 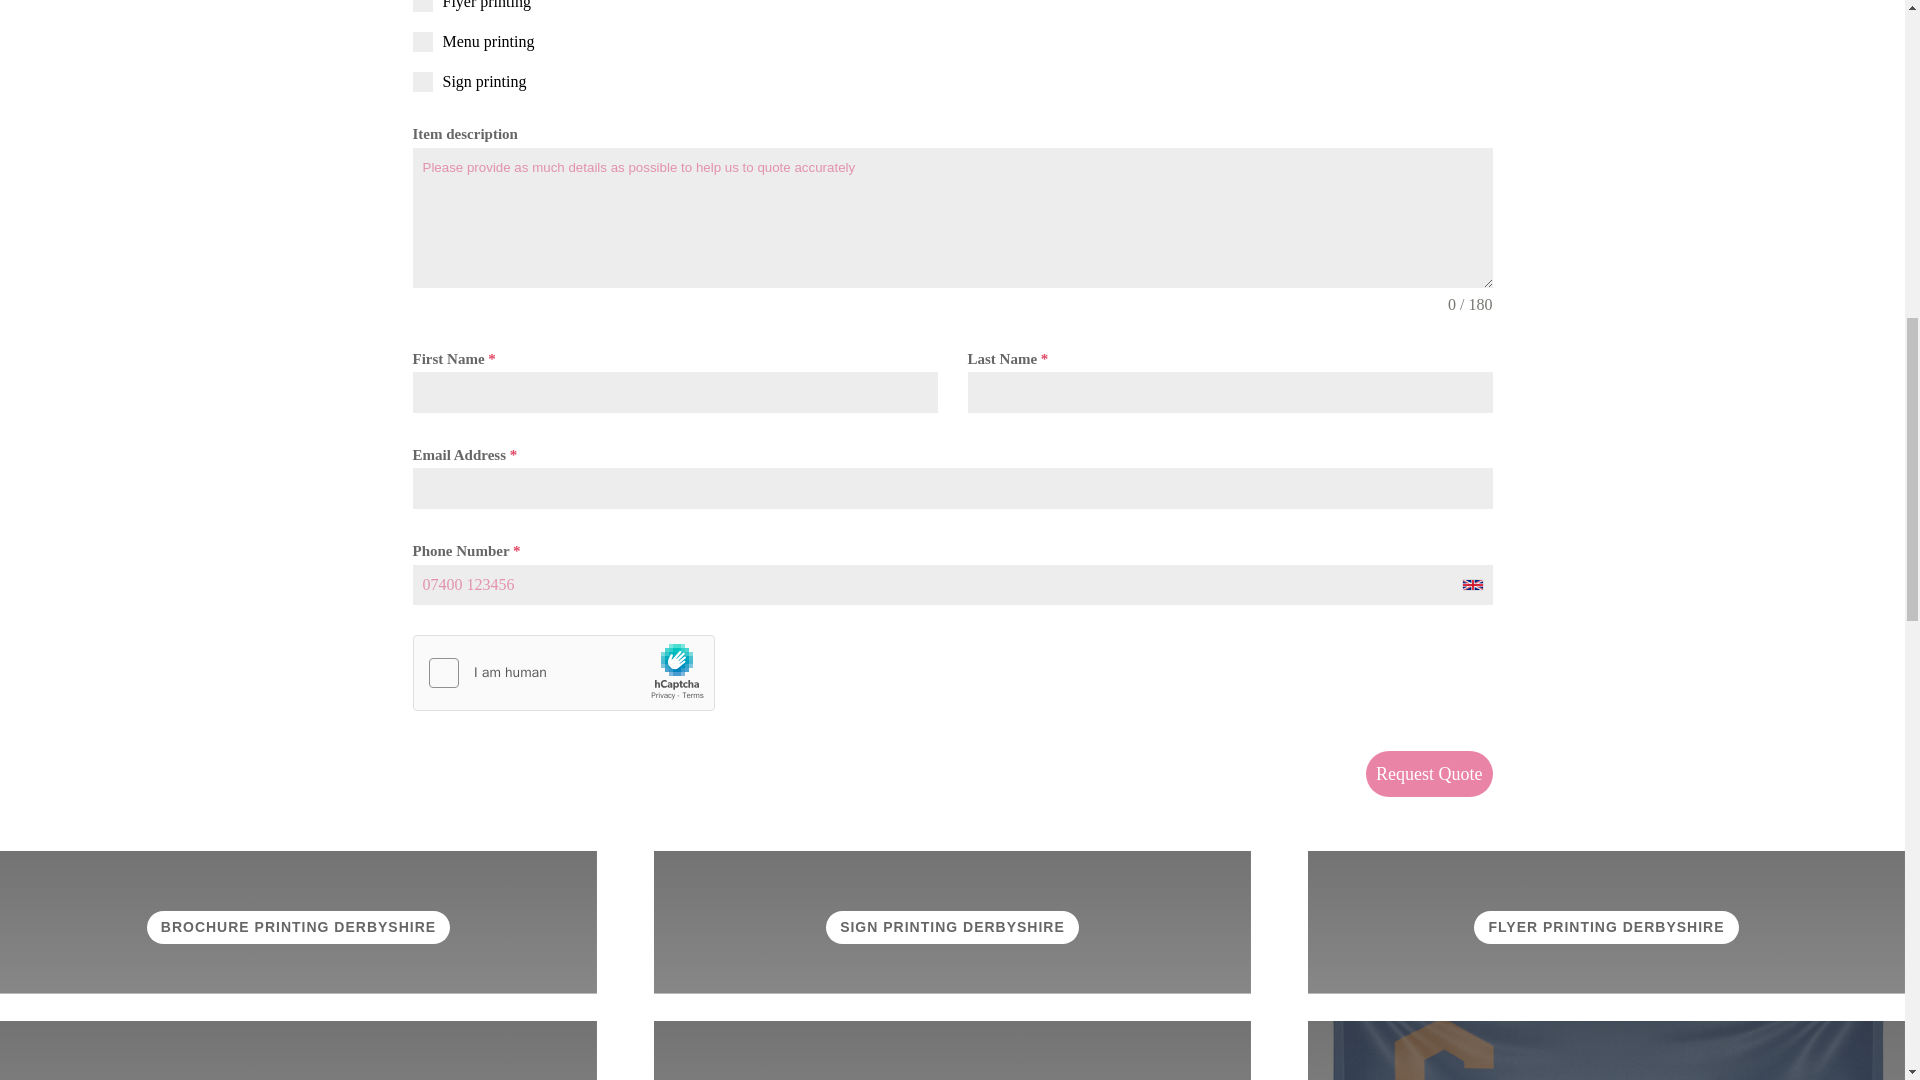 What do you see at coordinates (952, 82) in the screenshot?
I see `Sign printing` at bounding box center [952, 82].